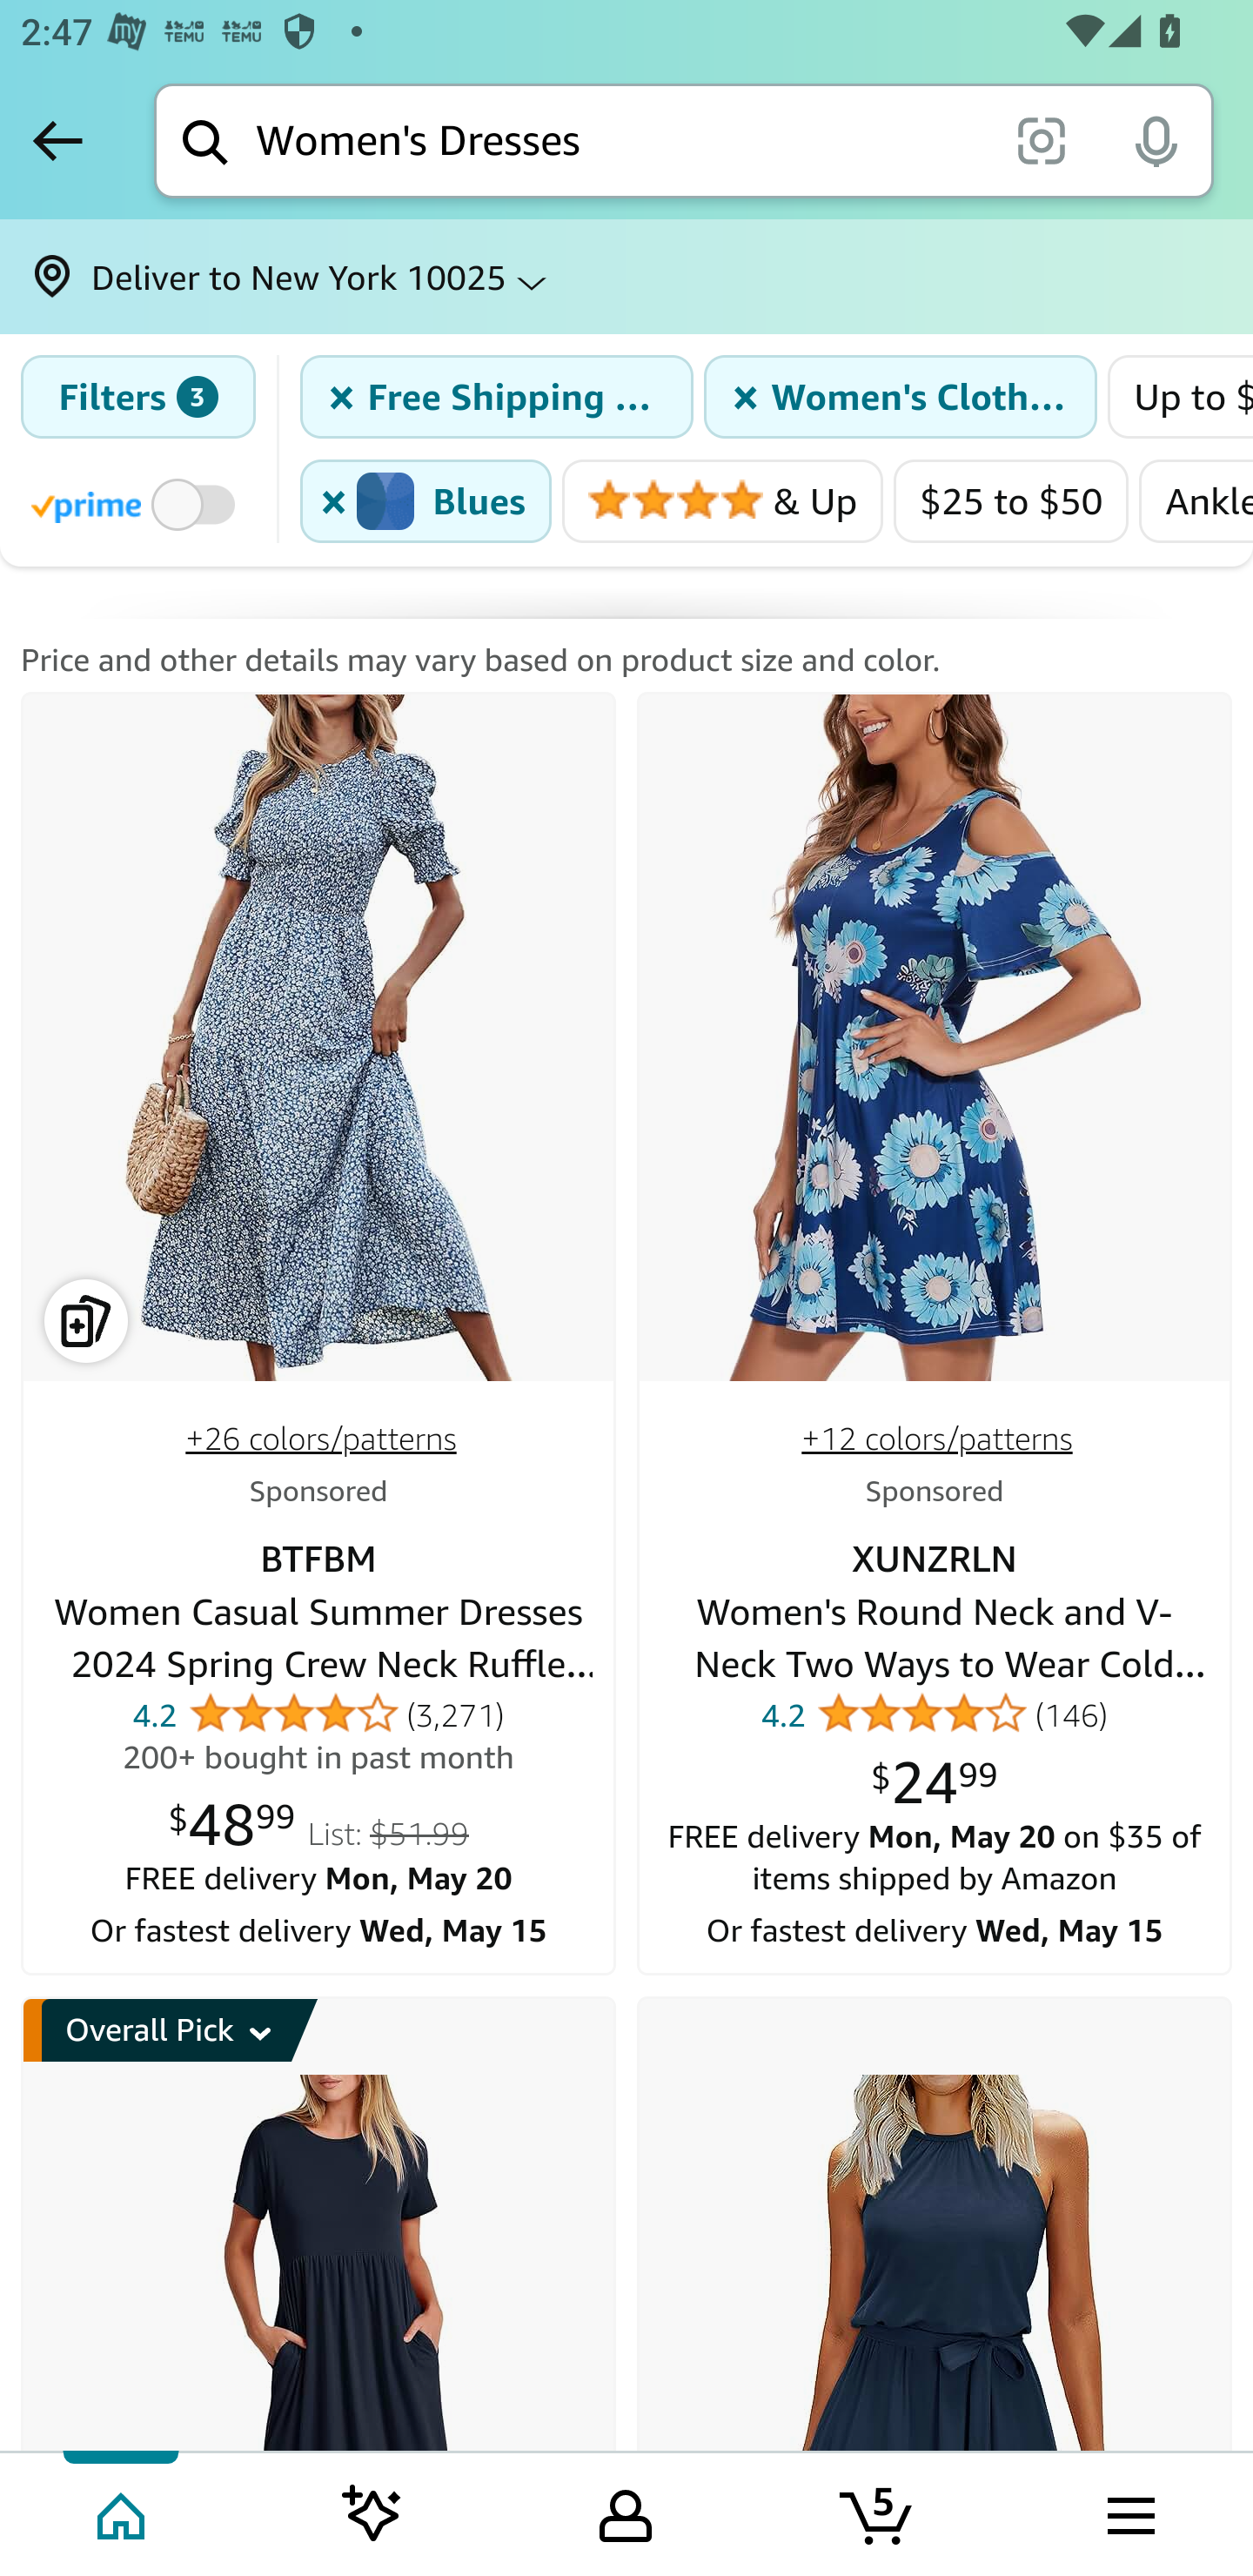  I want to click on $25 to $50, so click(1011, 500).